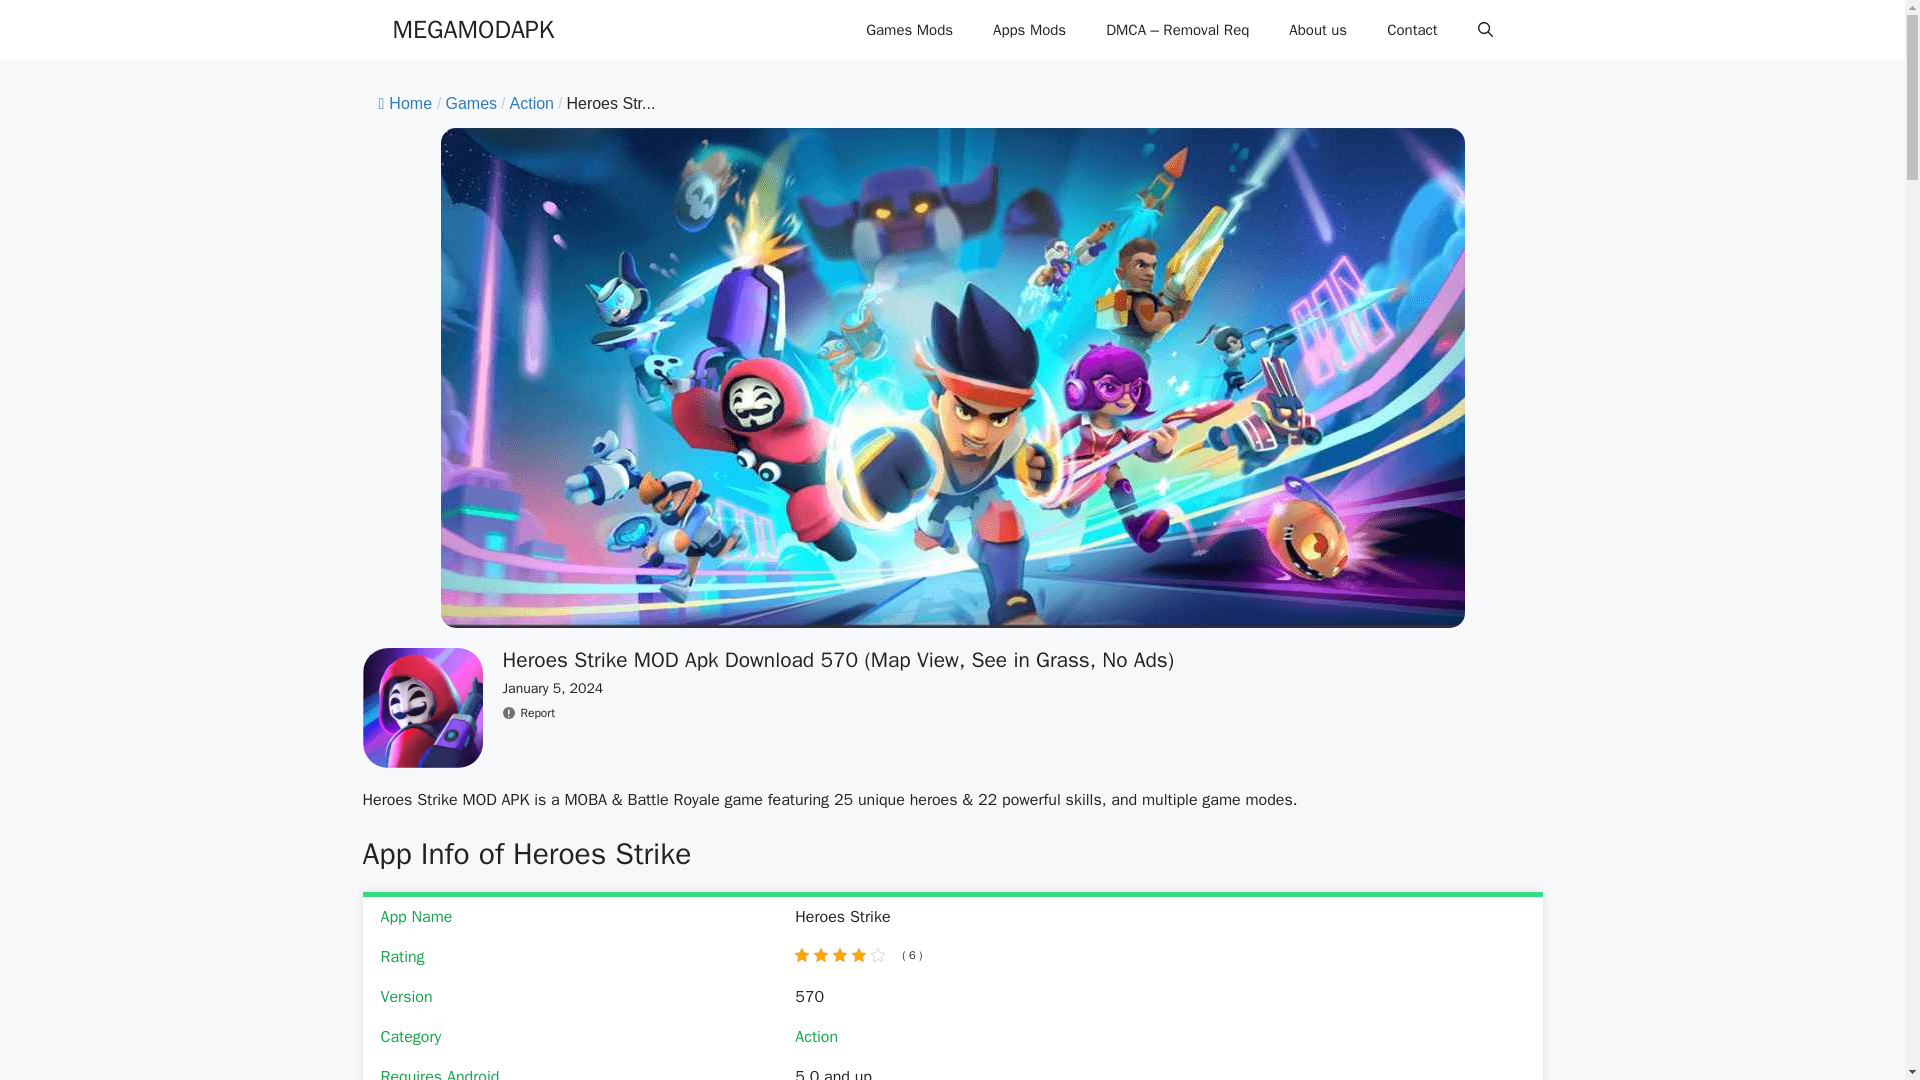 Image resolution: width=1920 pixels, height=1080 pixels. What do you see at coordinates (1318, 30) in the screenshot?
I see `About us` at bounding box center [1318, 30].